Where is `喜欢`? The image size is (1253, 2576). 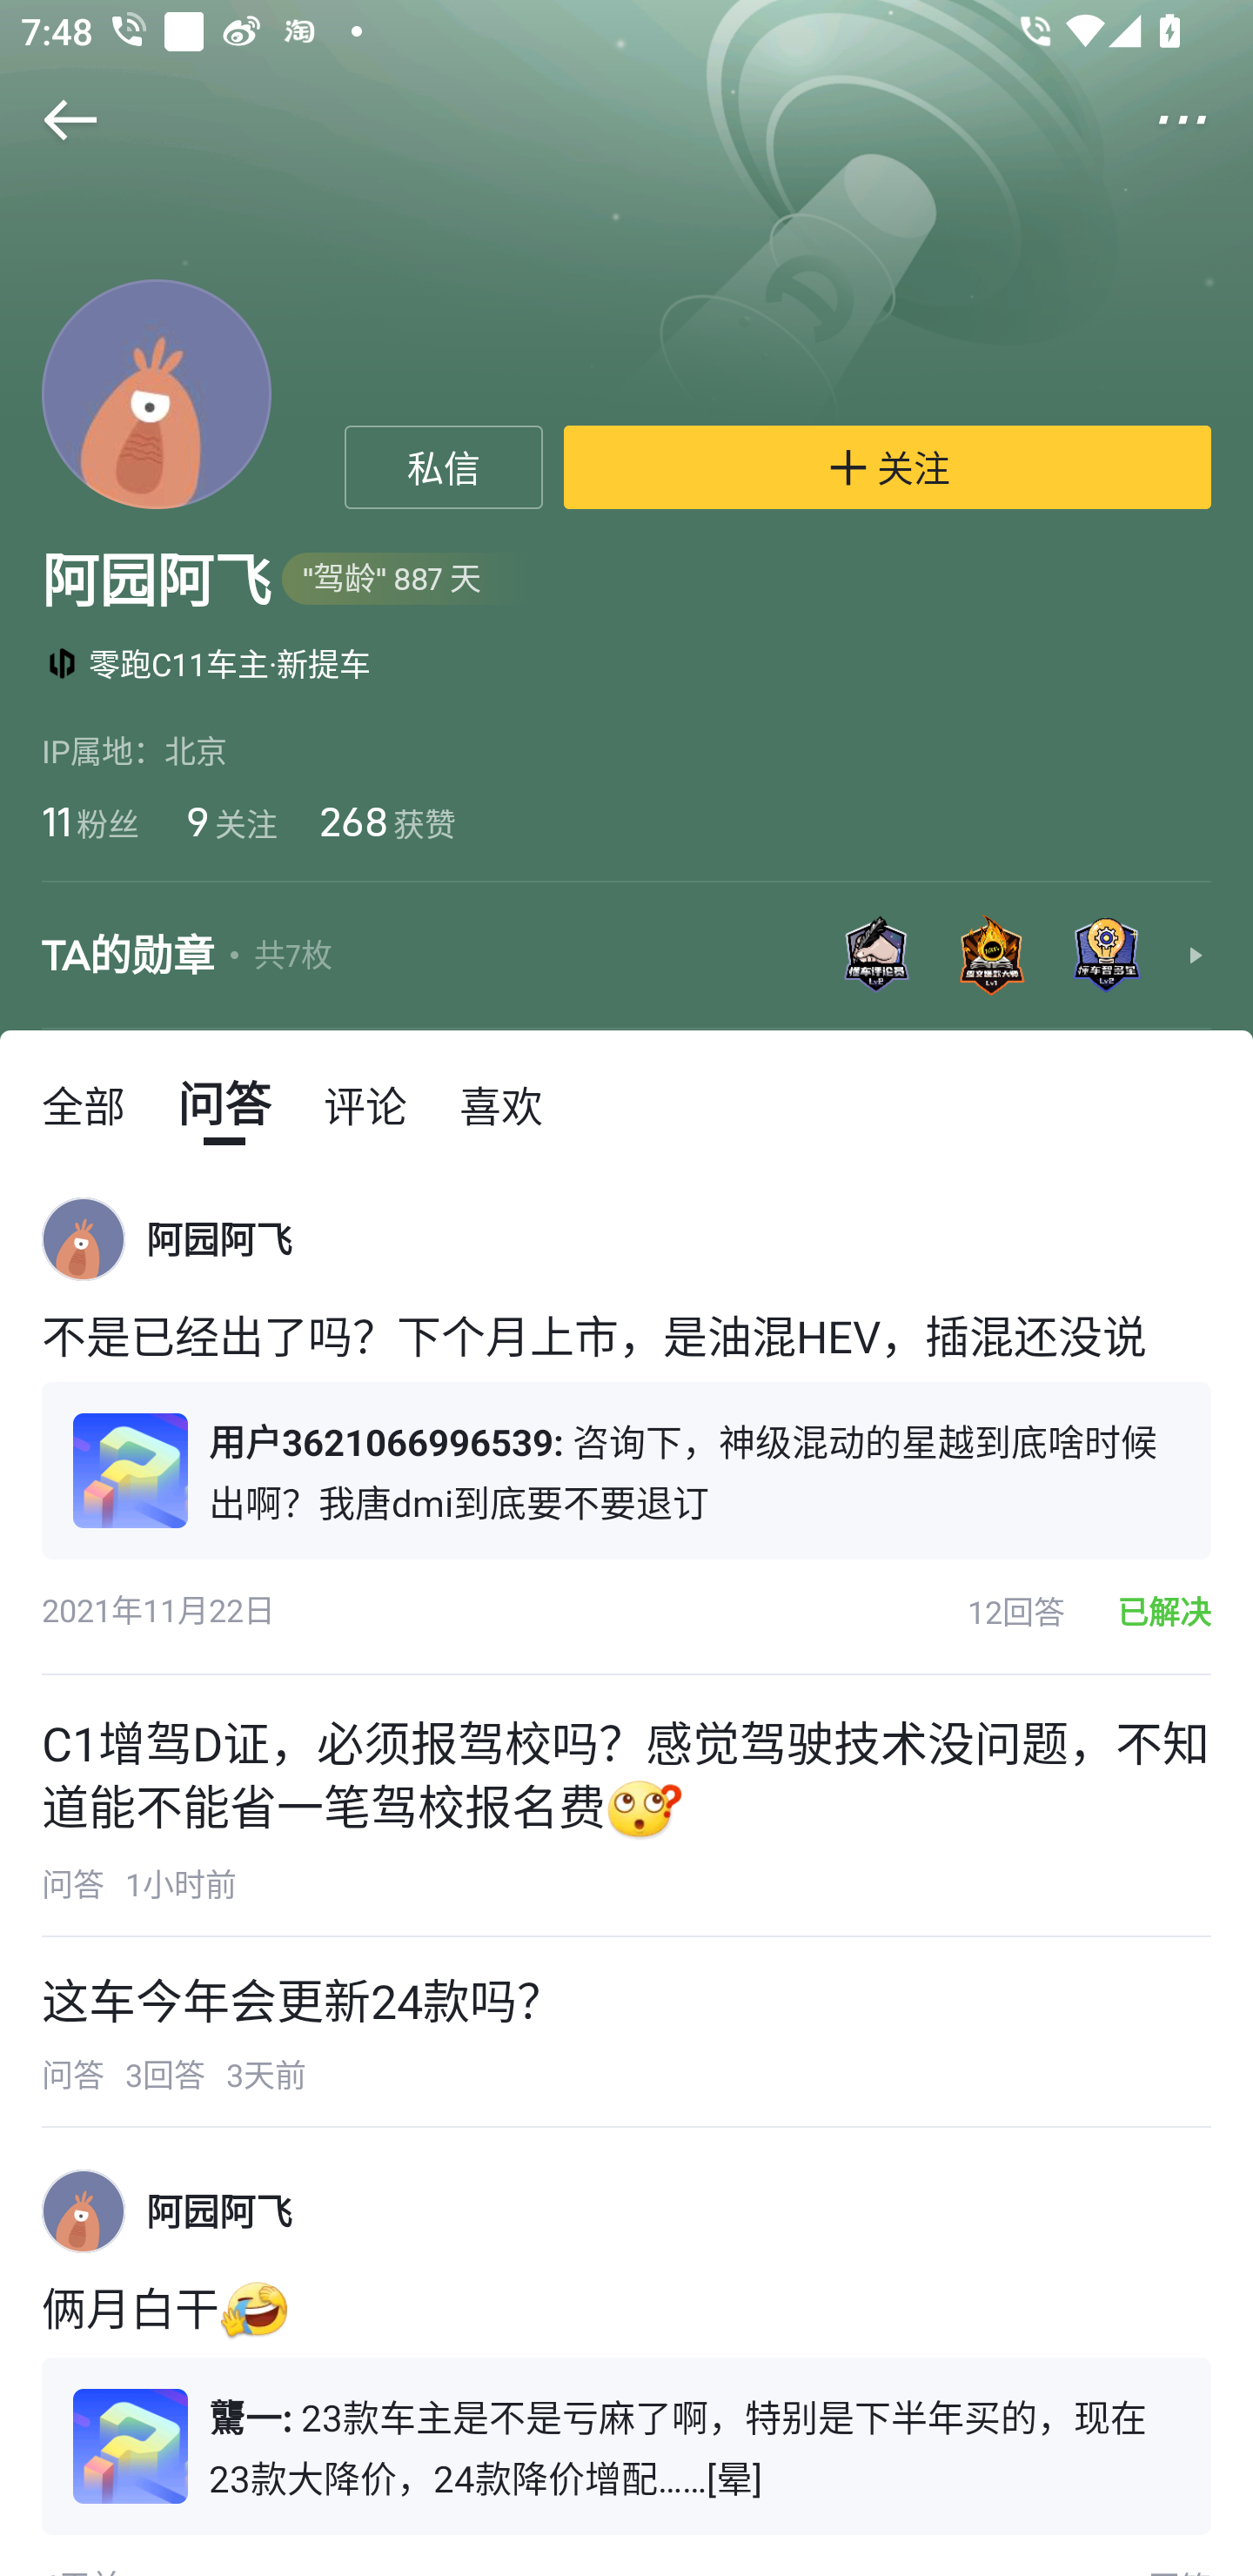
喜欢 is located at coordinates (501, 1104).